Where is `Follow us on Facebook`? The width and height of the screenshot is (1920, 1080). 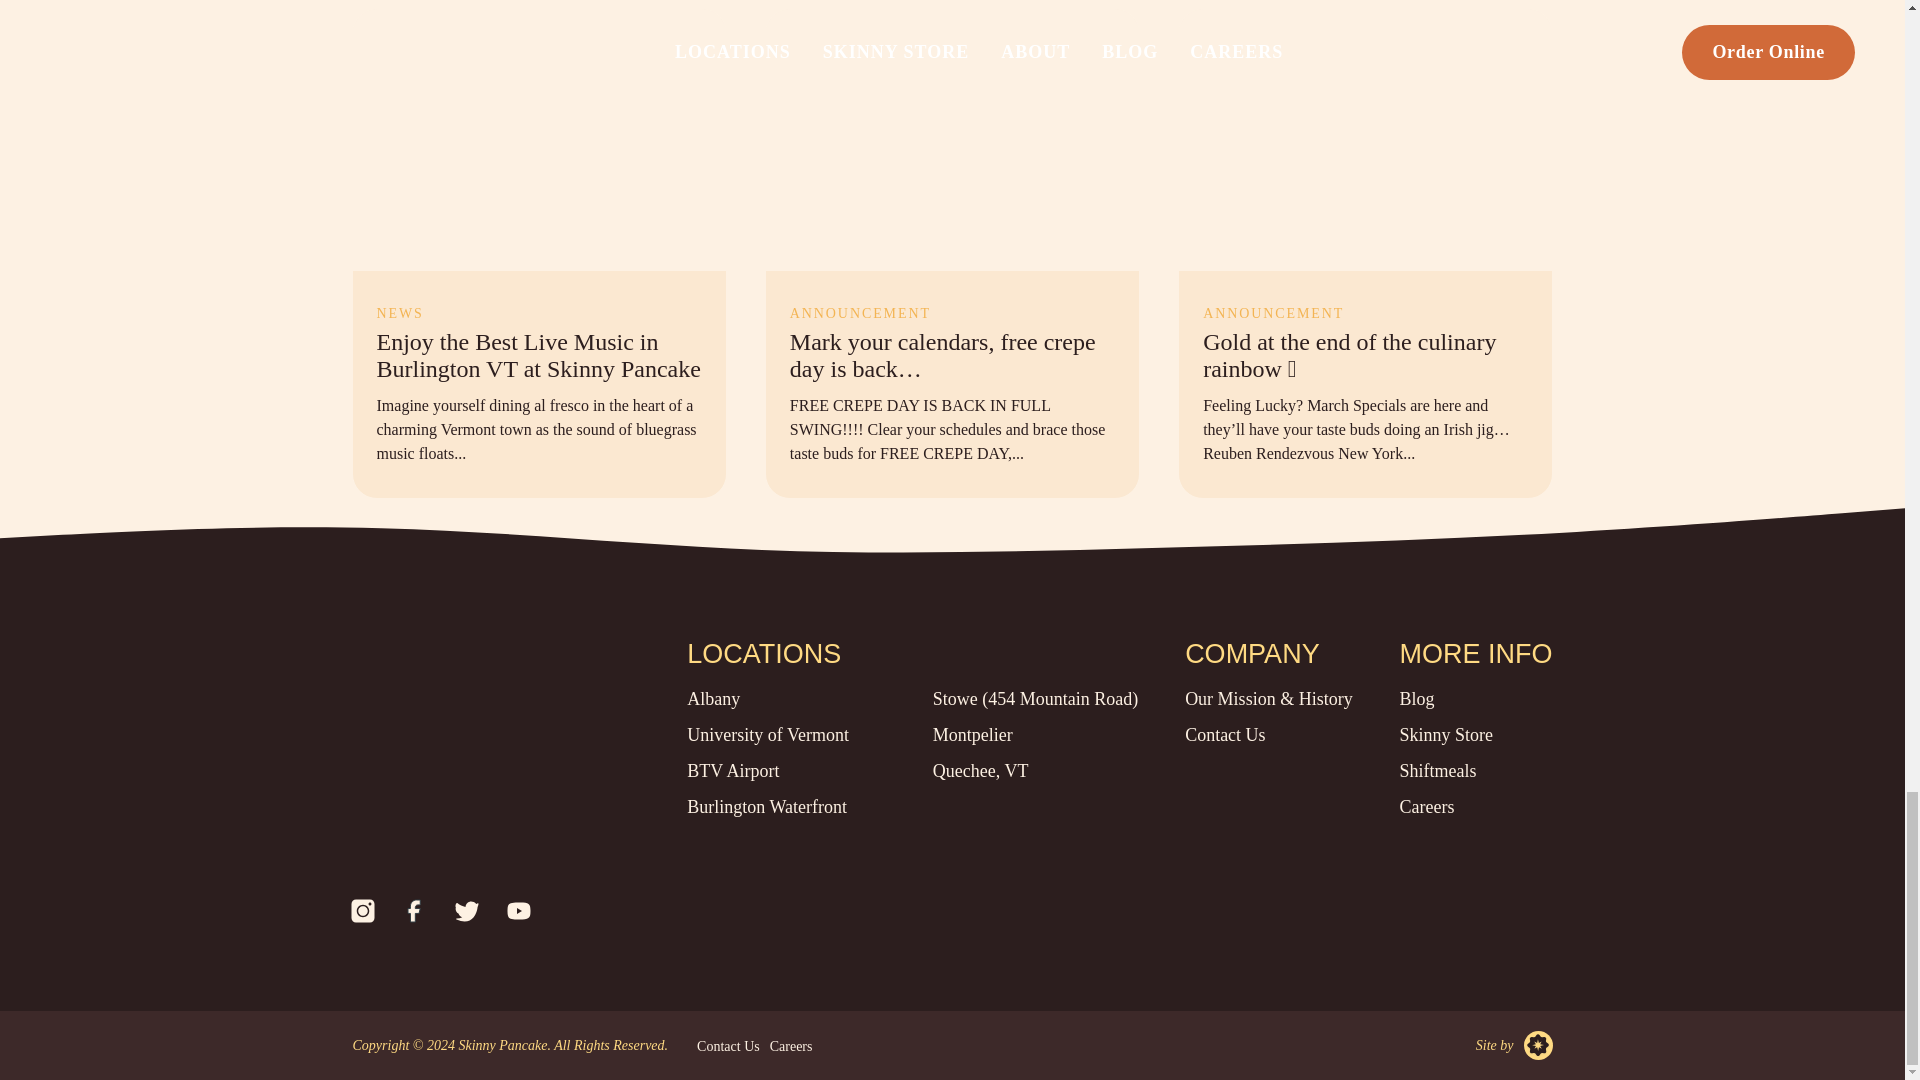
Follow us on Facebook is located at coordinates (413, 910).